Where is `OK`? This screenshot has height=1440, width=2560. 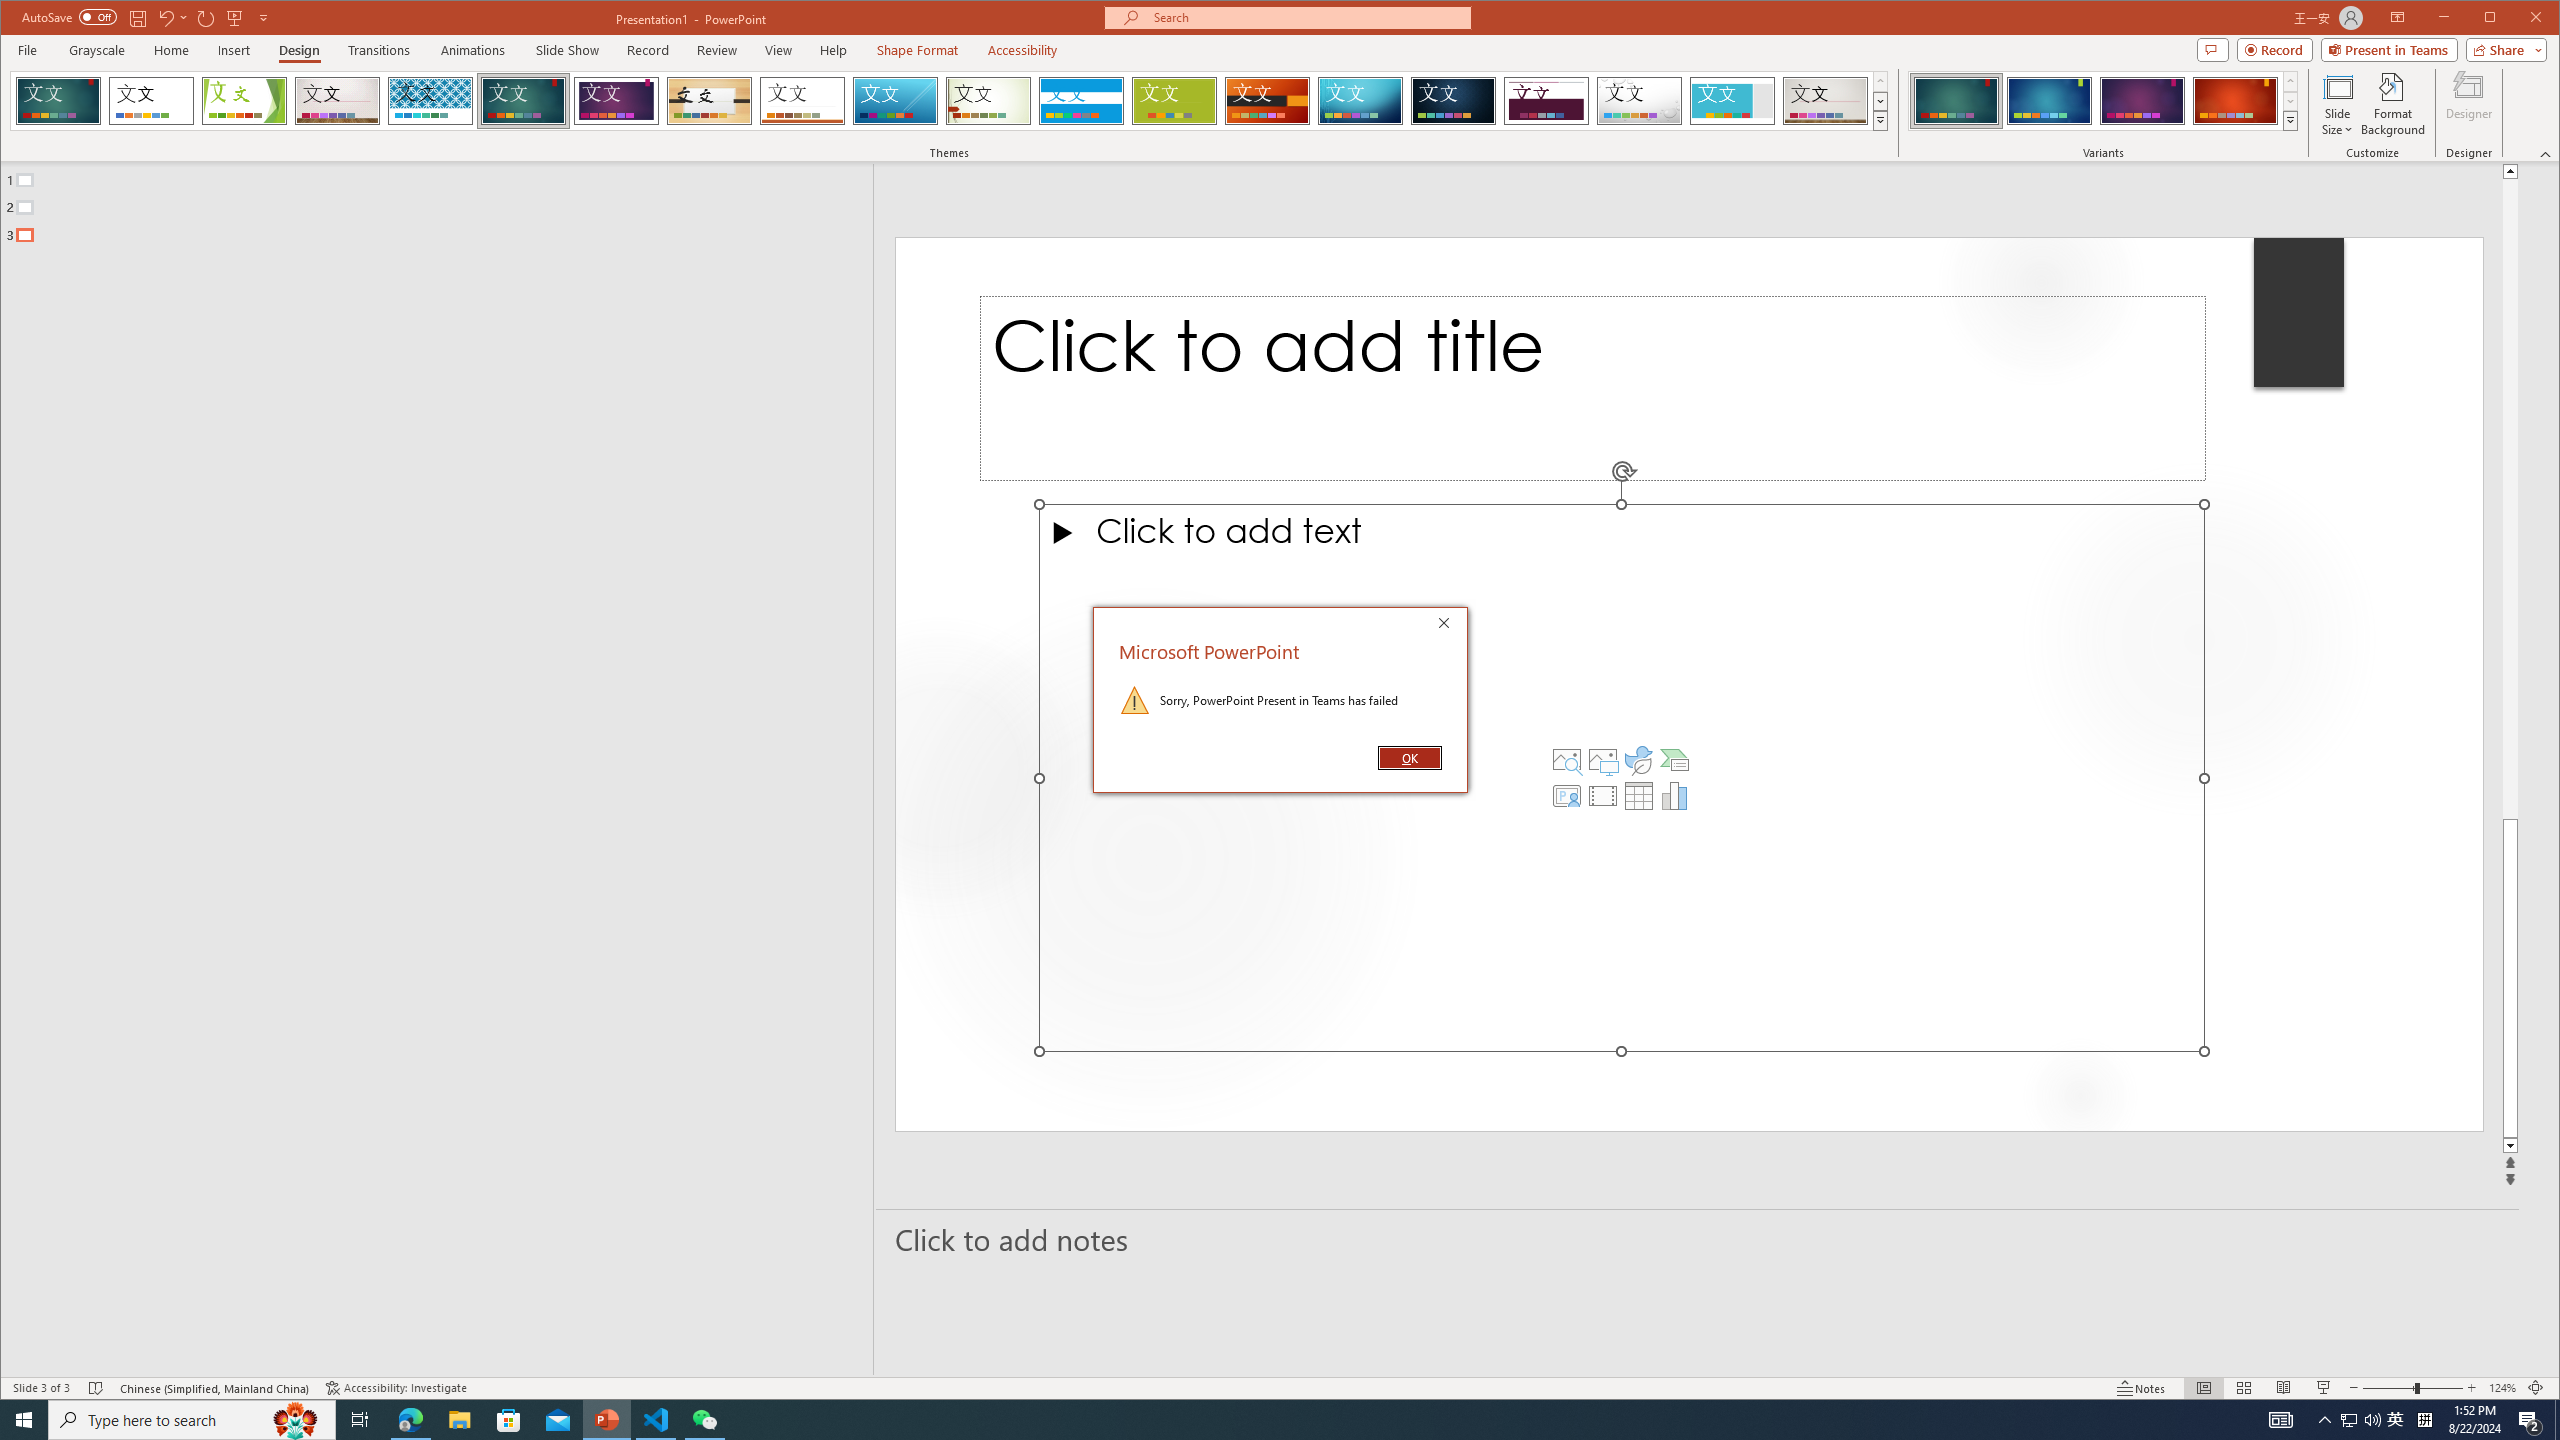
OK is located at coordinates (1409, 758).